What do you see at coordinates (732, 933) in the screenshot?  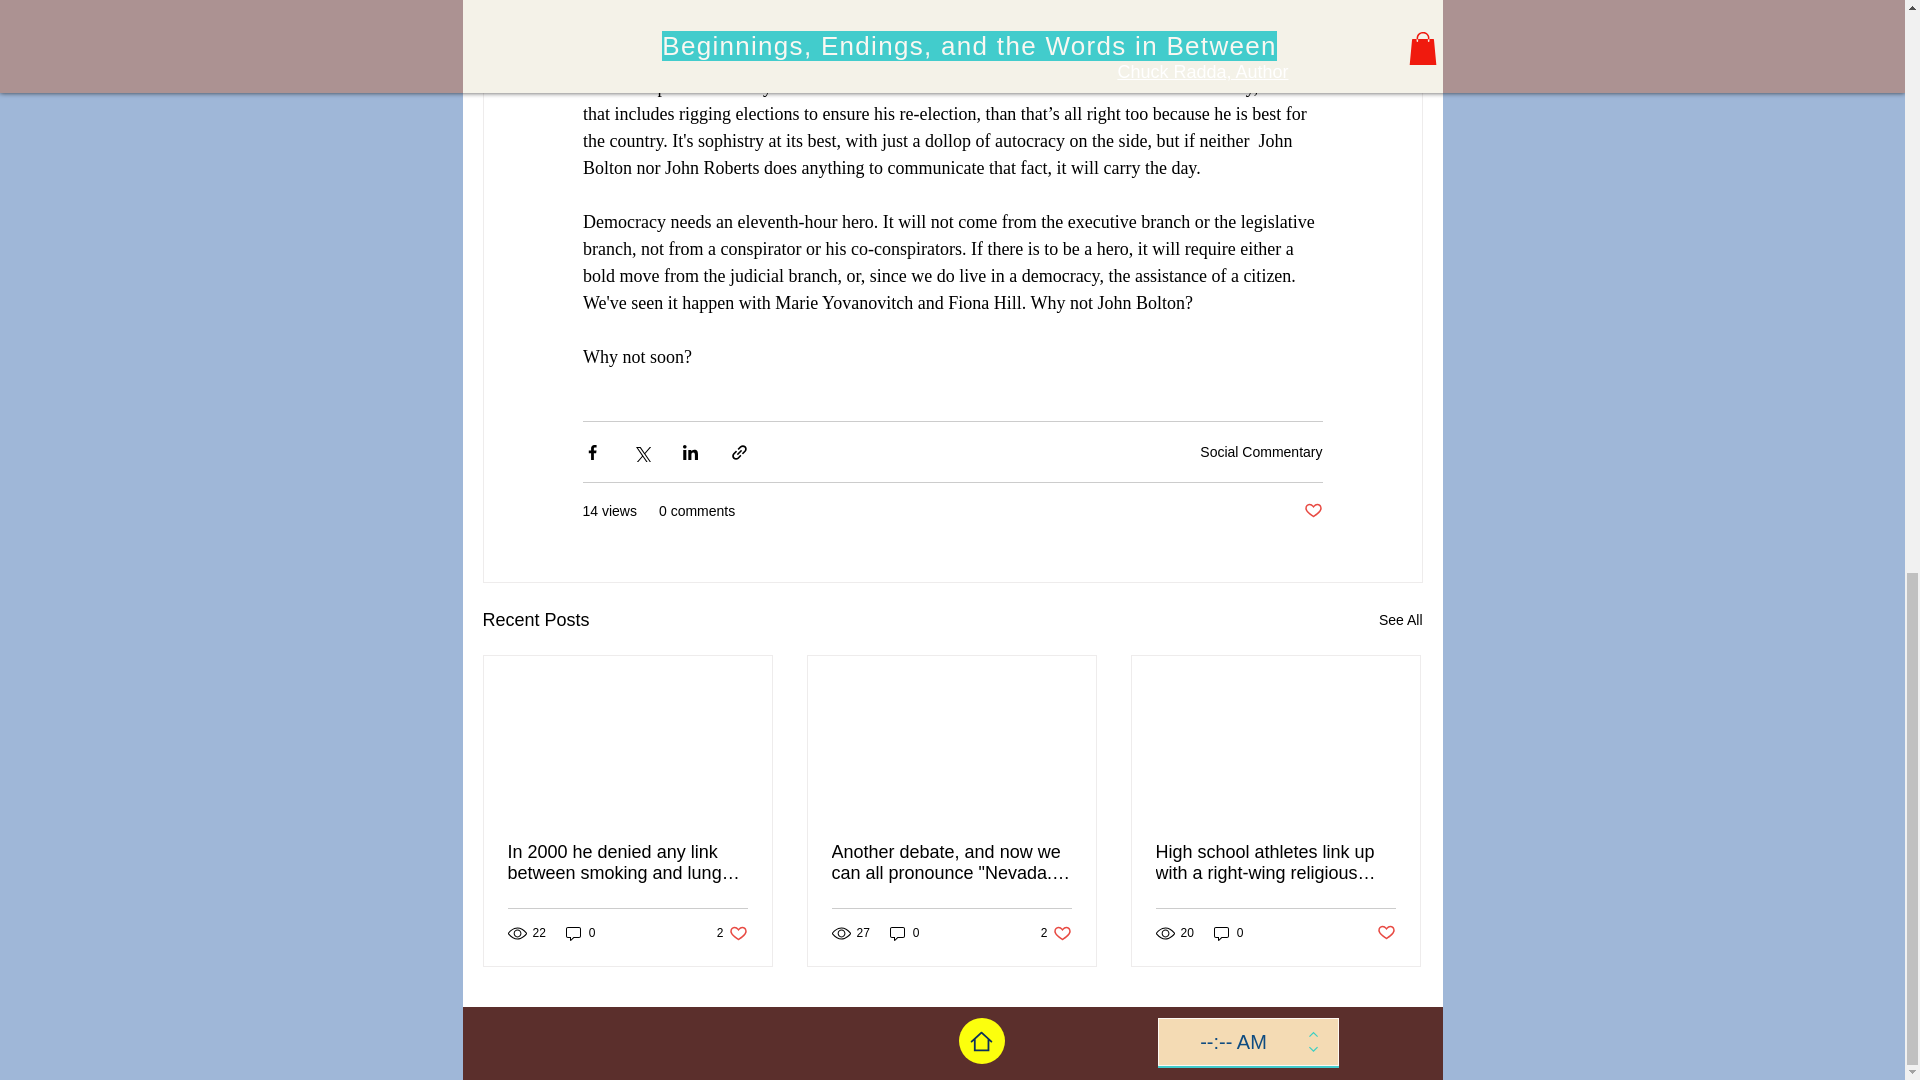 I see `0` at bounding box center [732, 933].